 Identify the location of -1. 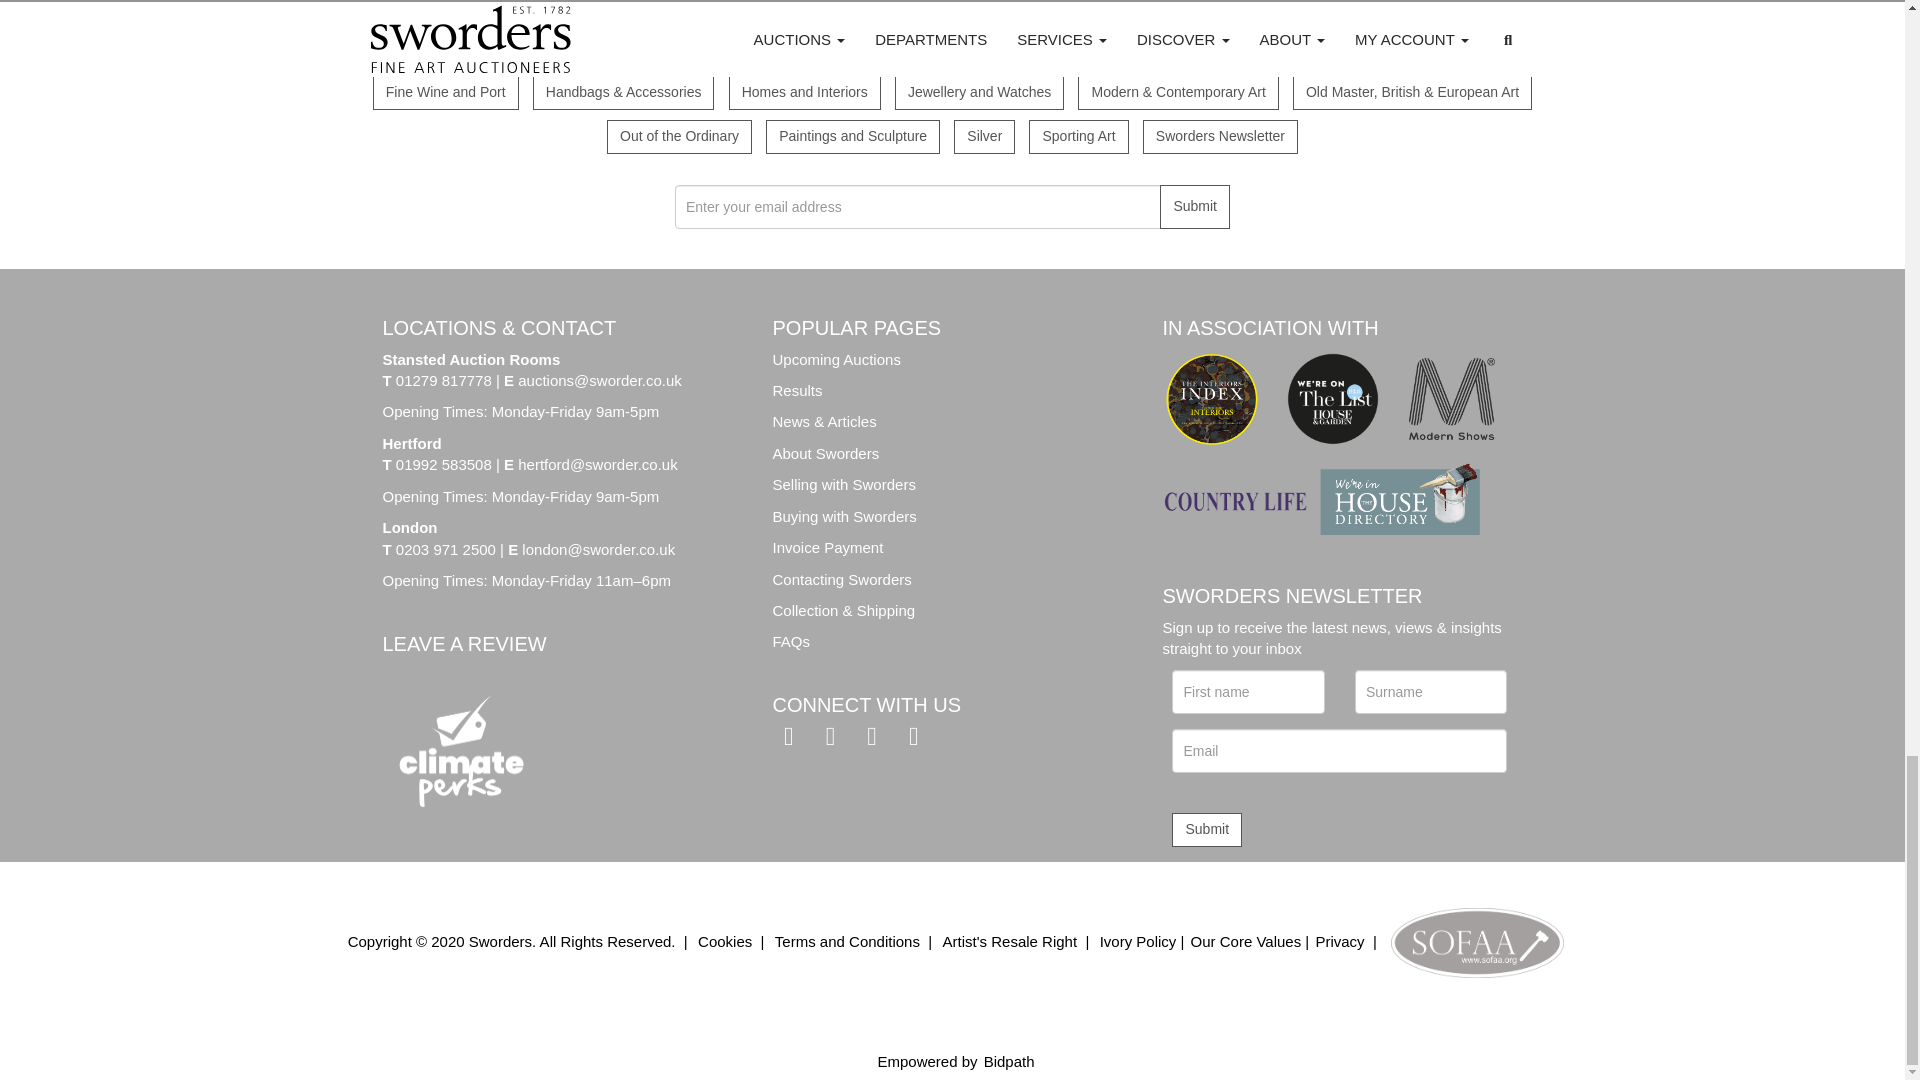
(471, 50).